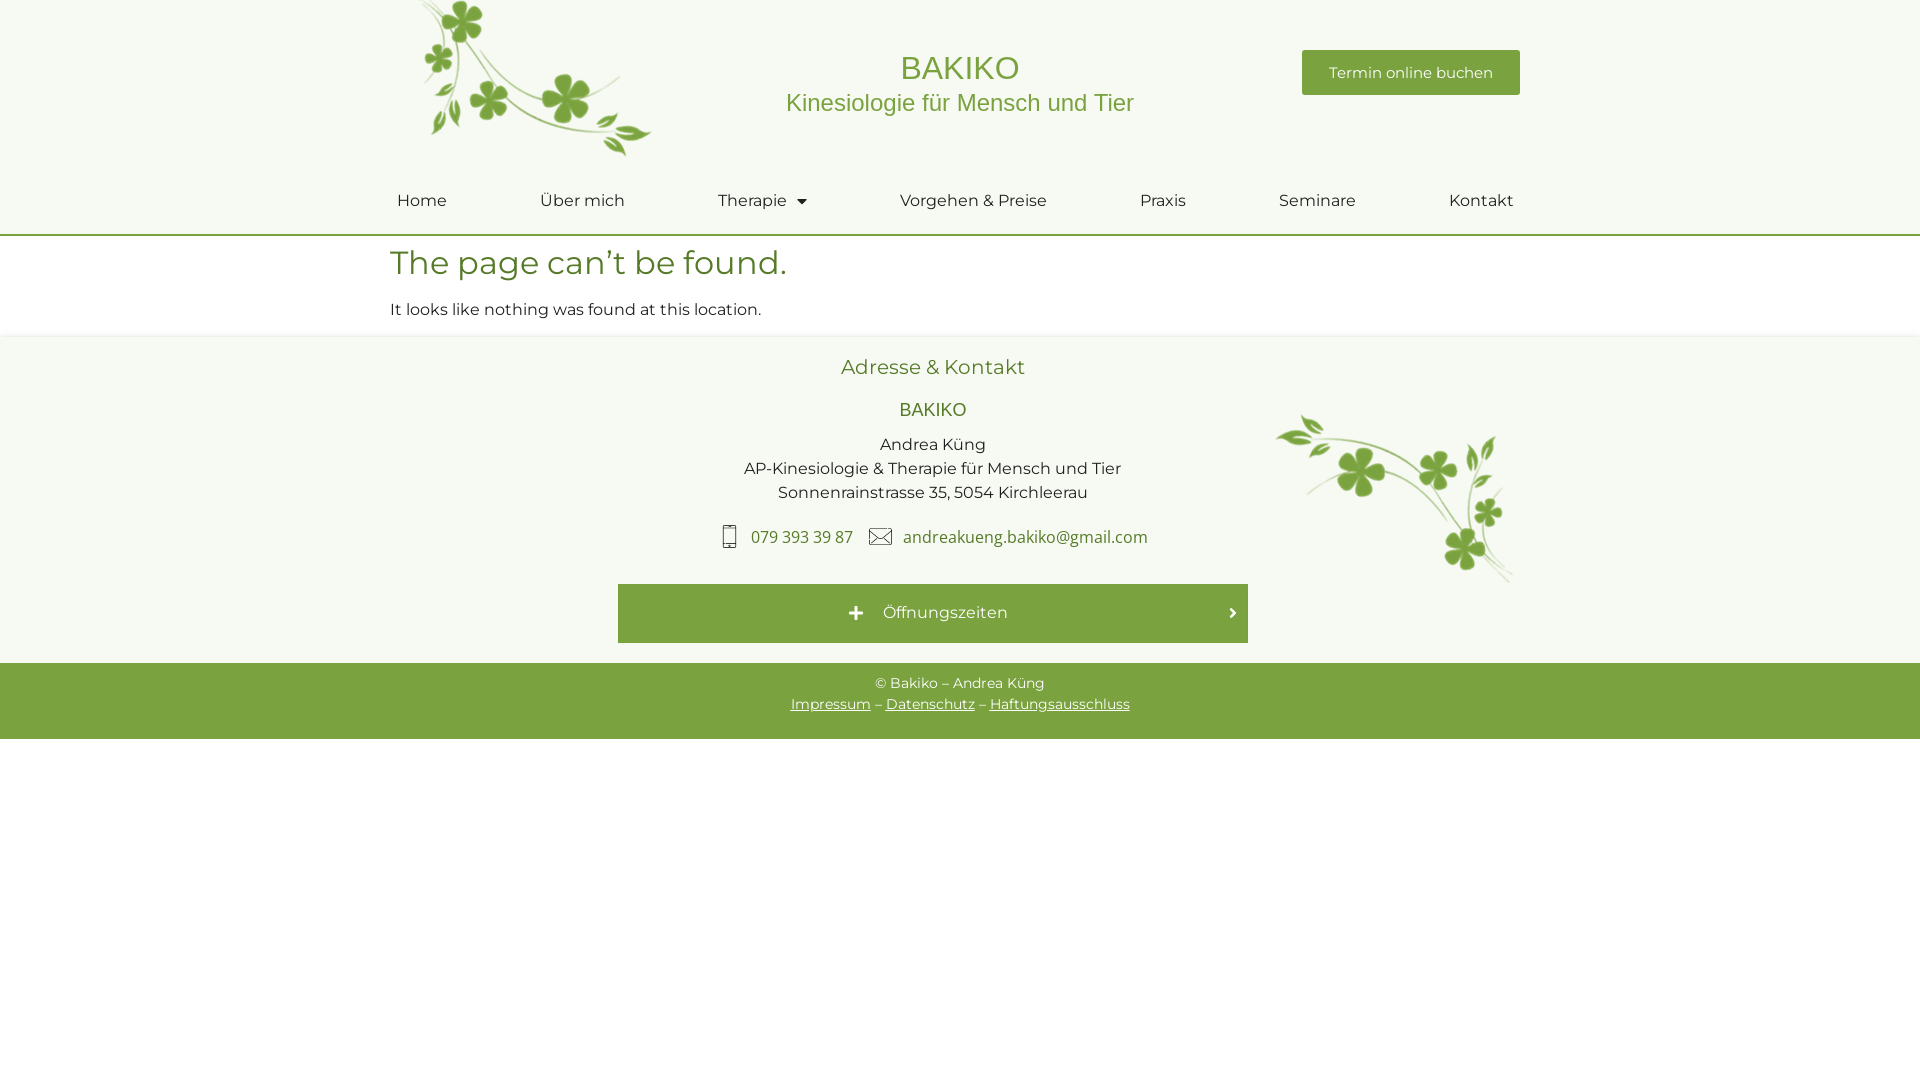  What do you see at coordinates (1008, 537) in the screenshot?
I see `andreakueng.bakiko@gmail.com` at bounding box center [1008, 537].